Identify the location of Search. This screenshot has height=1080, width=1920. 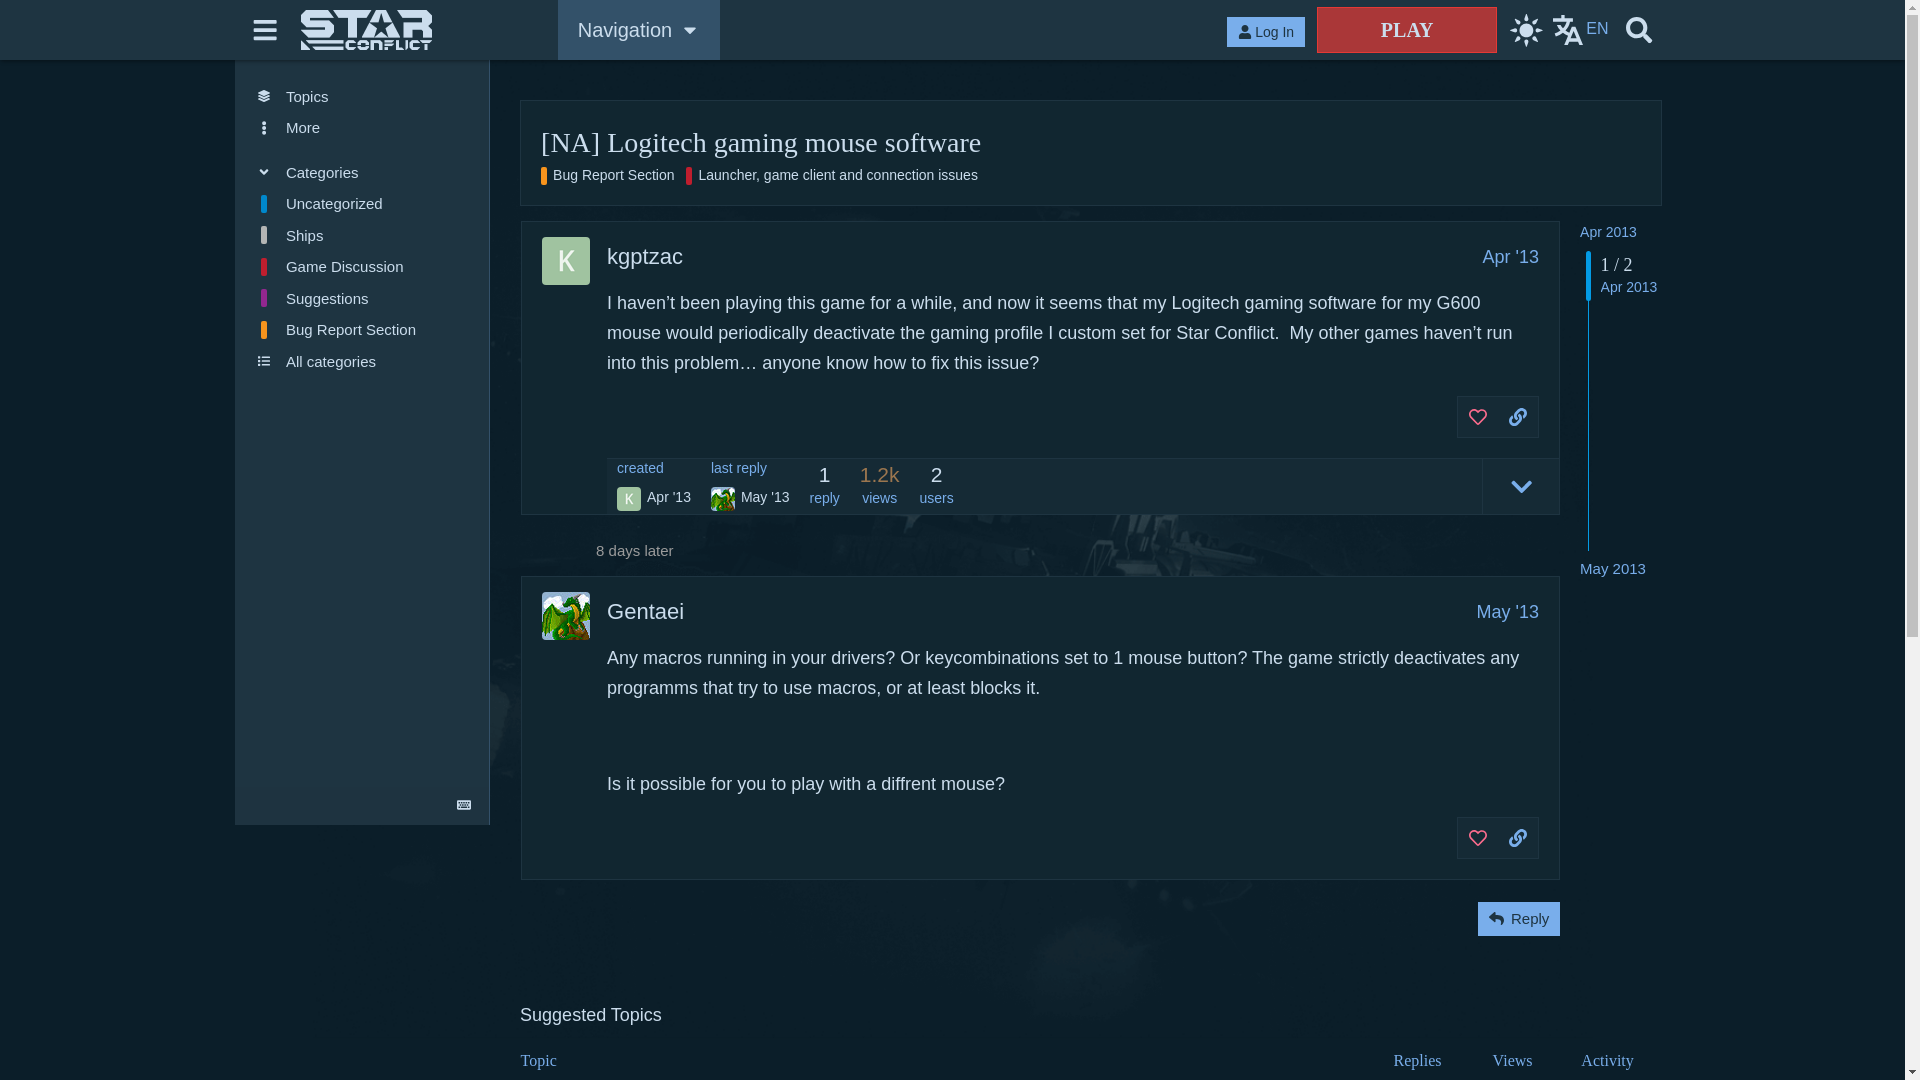
(1638, 30).